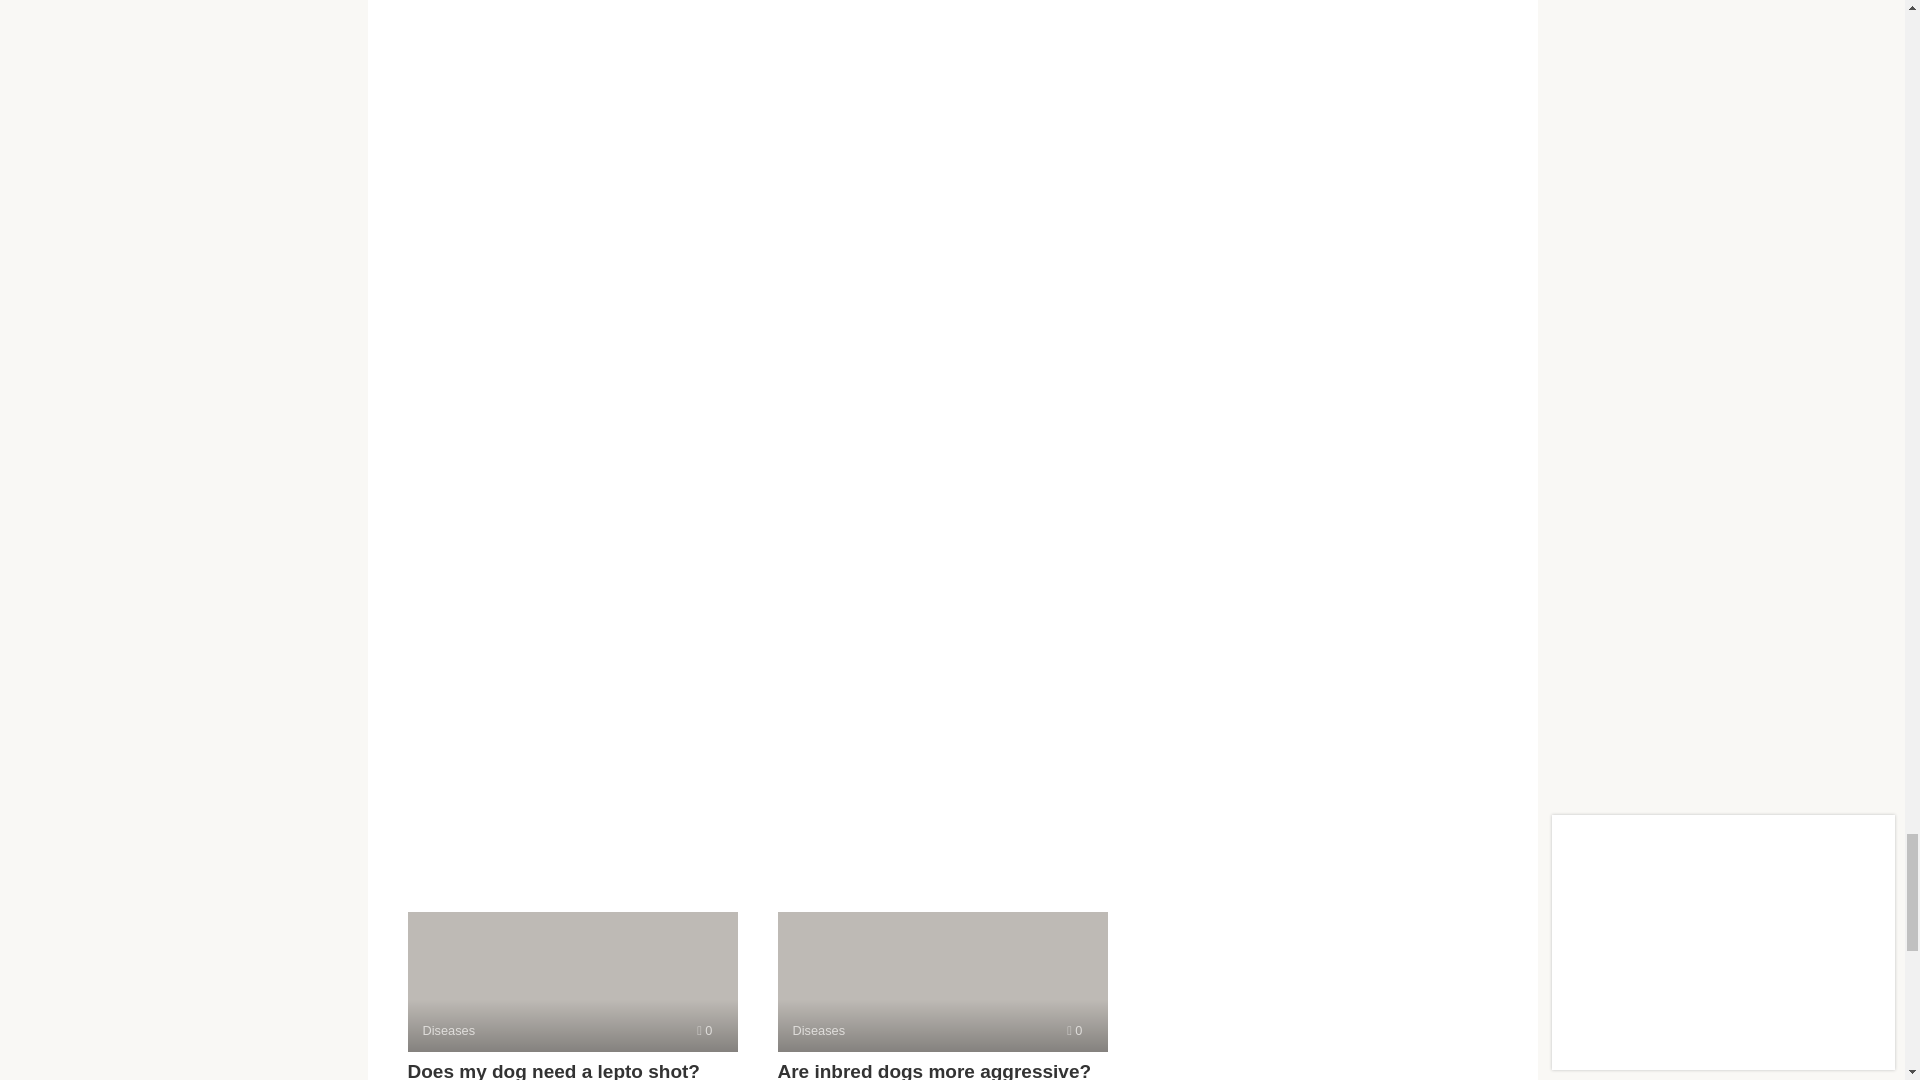 This screenshot has height=1080, width=1920. I want to click on Does my dog need a lepto shot?, so click(1074, 1030).